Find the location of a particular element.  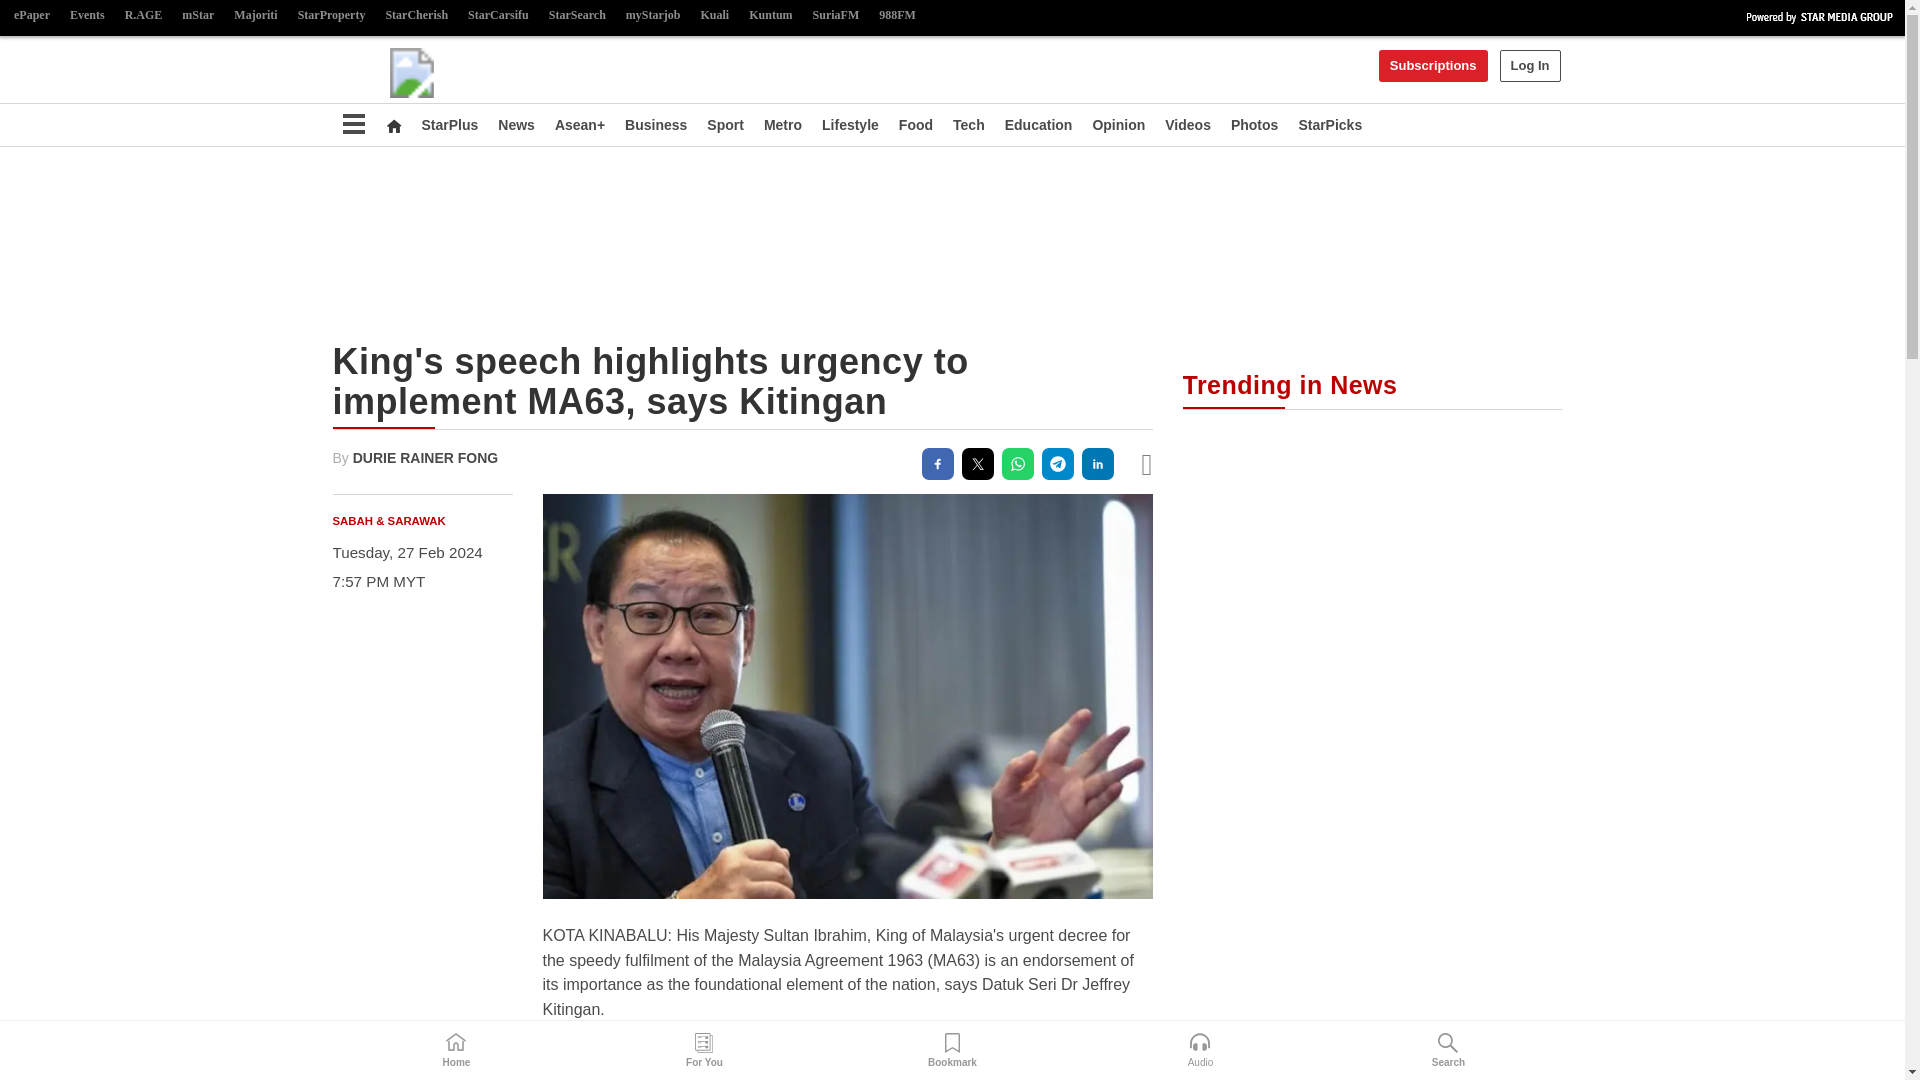

StarCarsifu is located at coordinates (498, 16).